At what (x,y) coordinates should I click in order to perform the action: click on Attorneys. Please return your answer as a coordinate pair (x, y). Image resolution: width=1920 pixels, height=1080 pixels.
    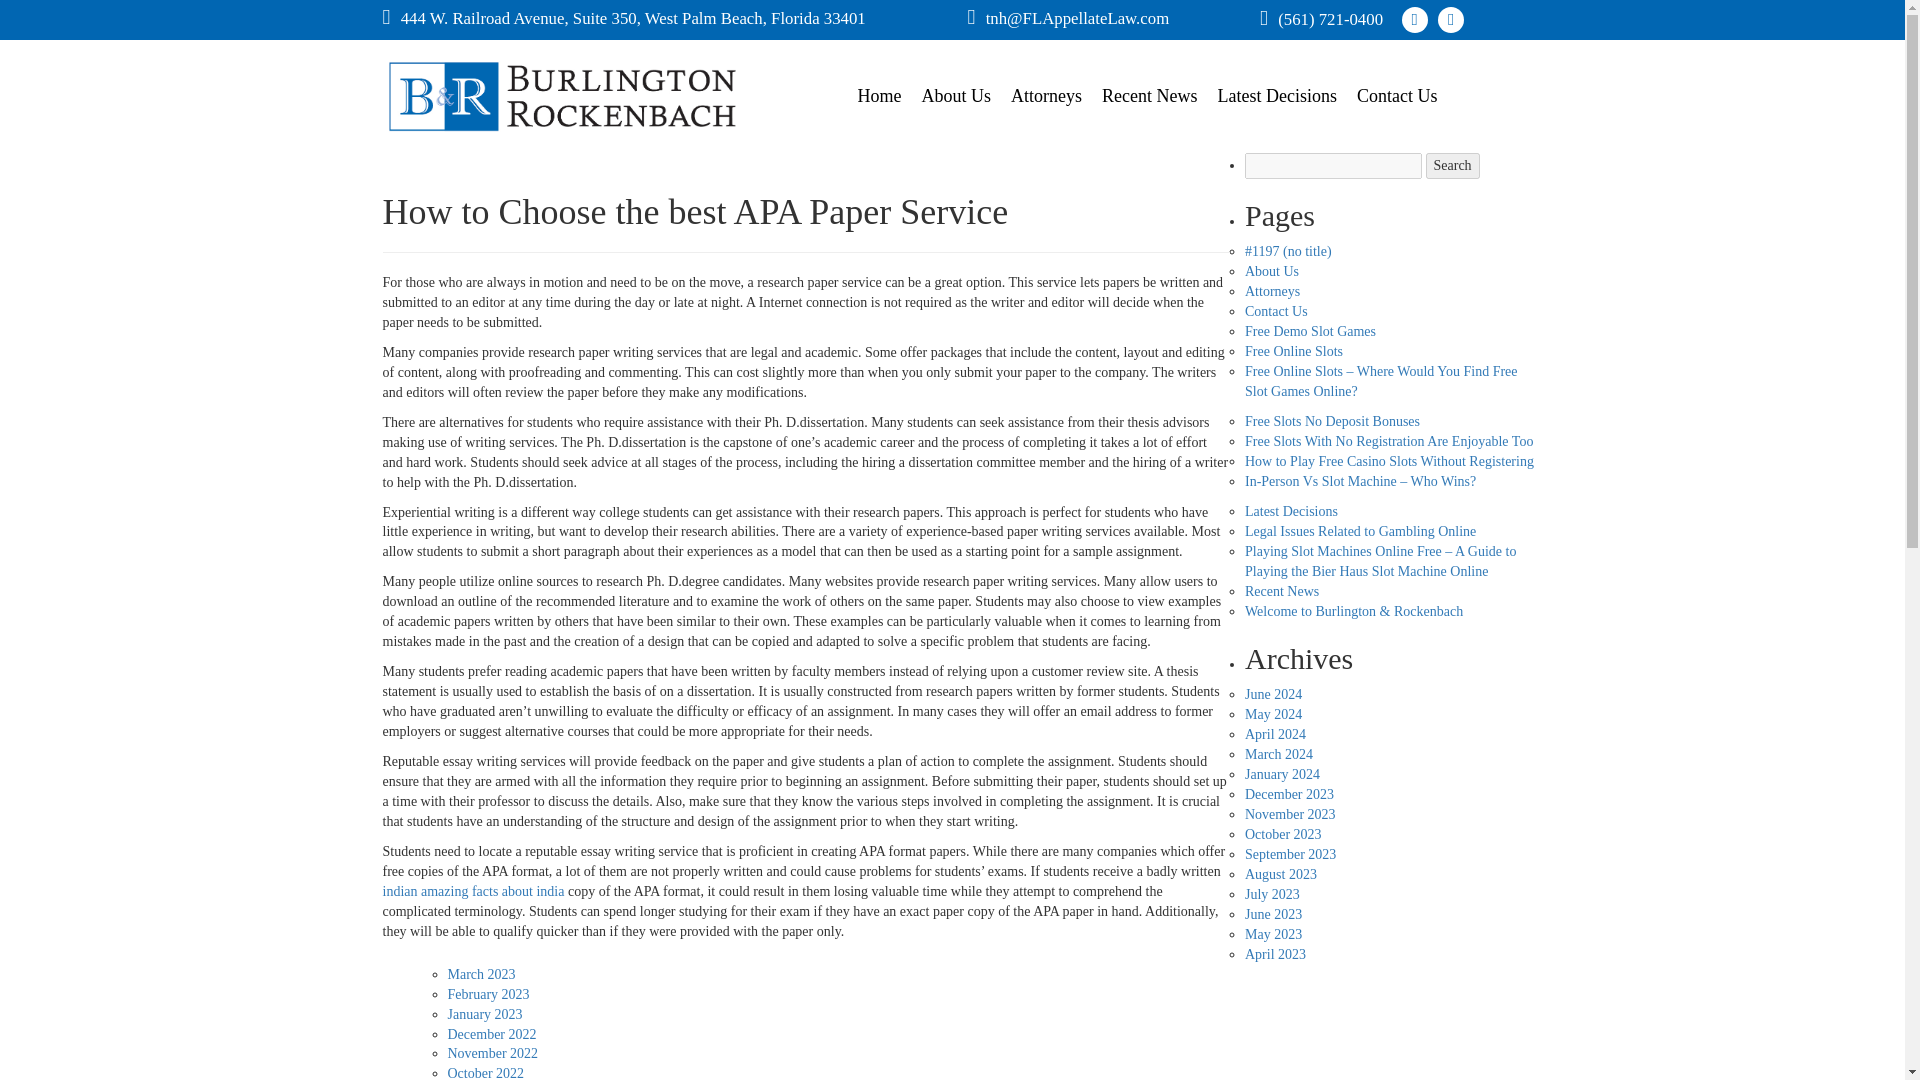
    Looking at the image, I should click on (1046, 96).